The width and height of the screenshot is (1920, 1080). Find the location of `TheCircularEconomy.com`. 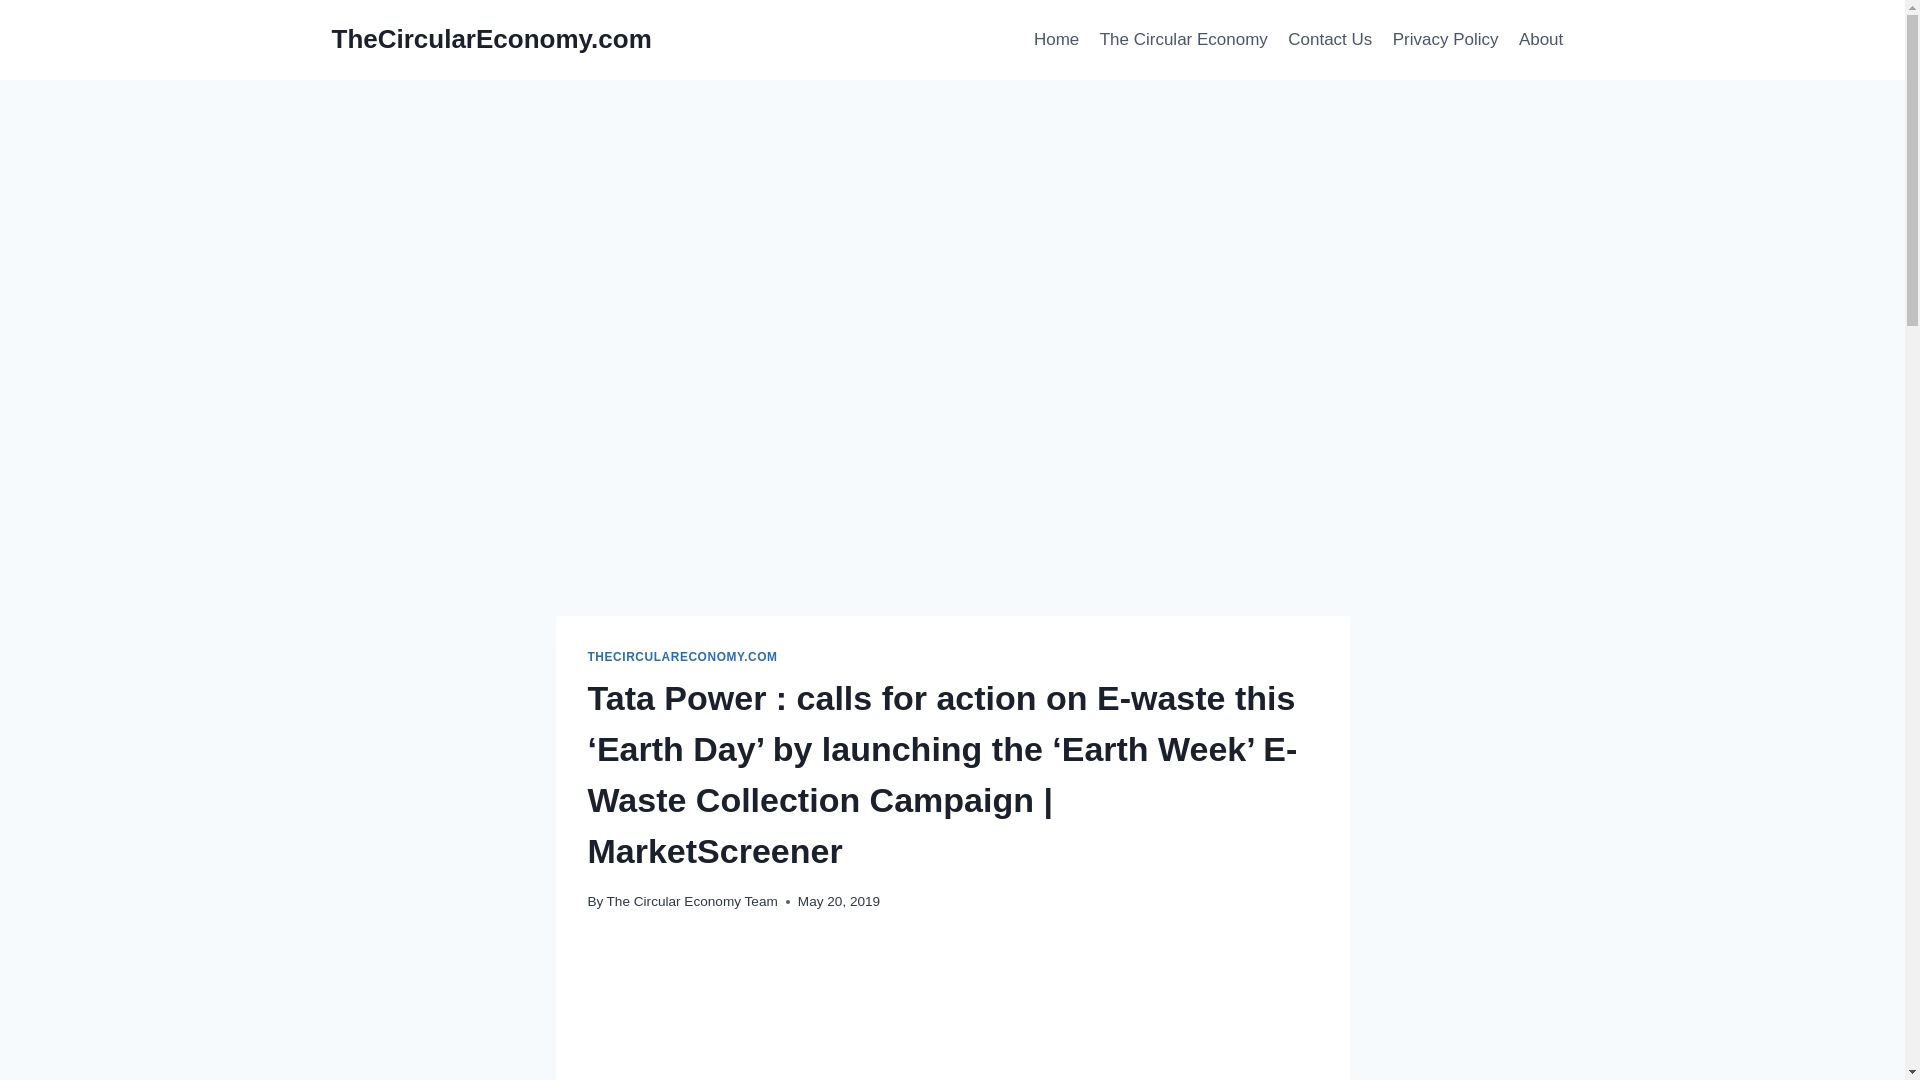

TheCircularEconomy.com is located at coordinates (492, 39).